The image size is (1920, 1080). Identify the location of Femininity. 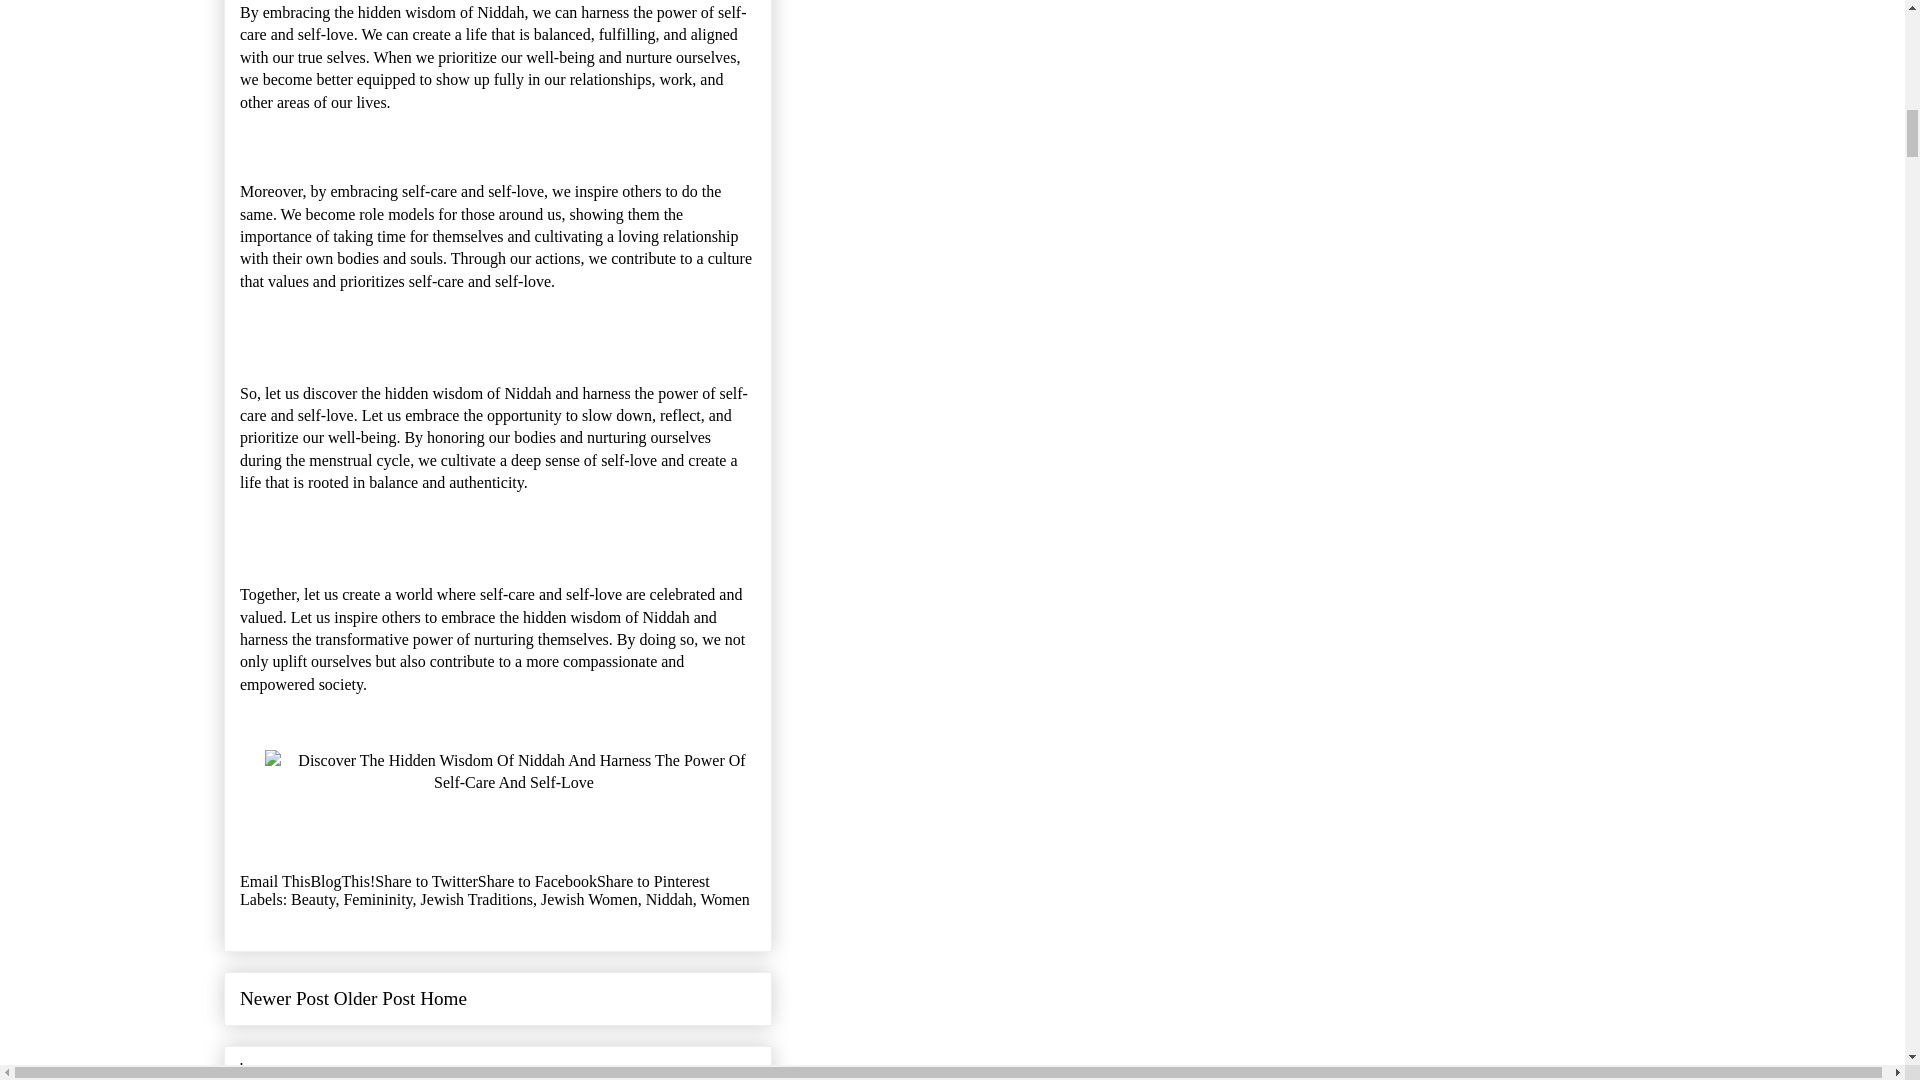
(378, 898).